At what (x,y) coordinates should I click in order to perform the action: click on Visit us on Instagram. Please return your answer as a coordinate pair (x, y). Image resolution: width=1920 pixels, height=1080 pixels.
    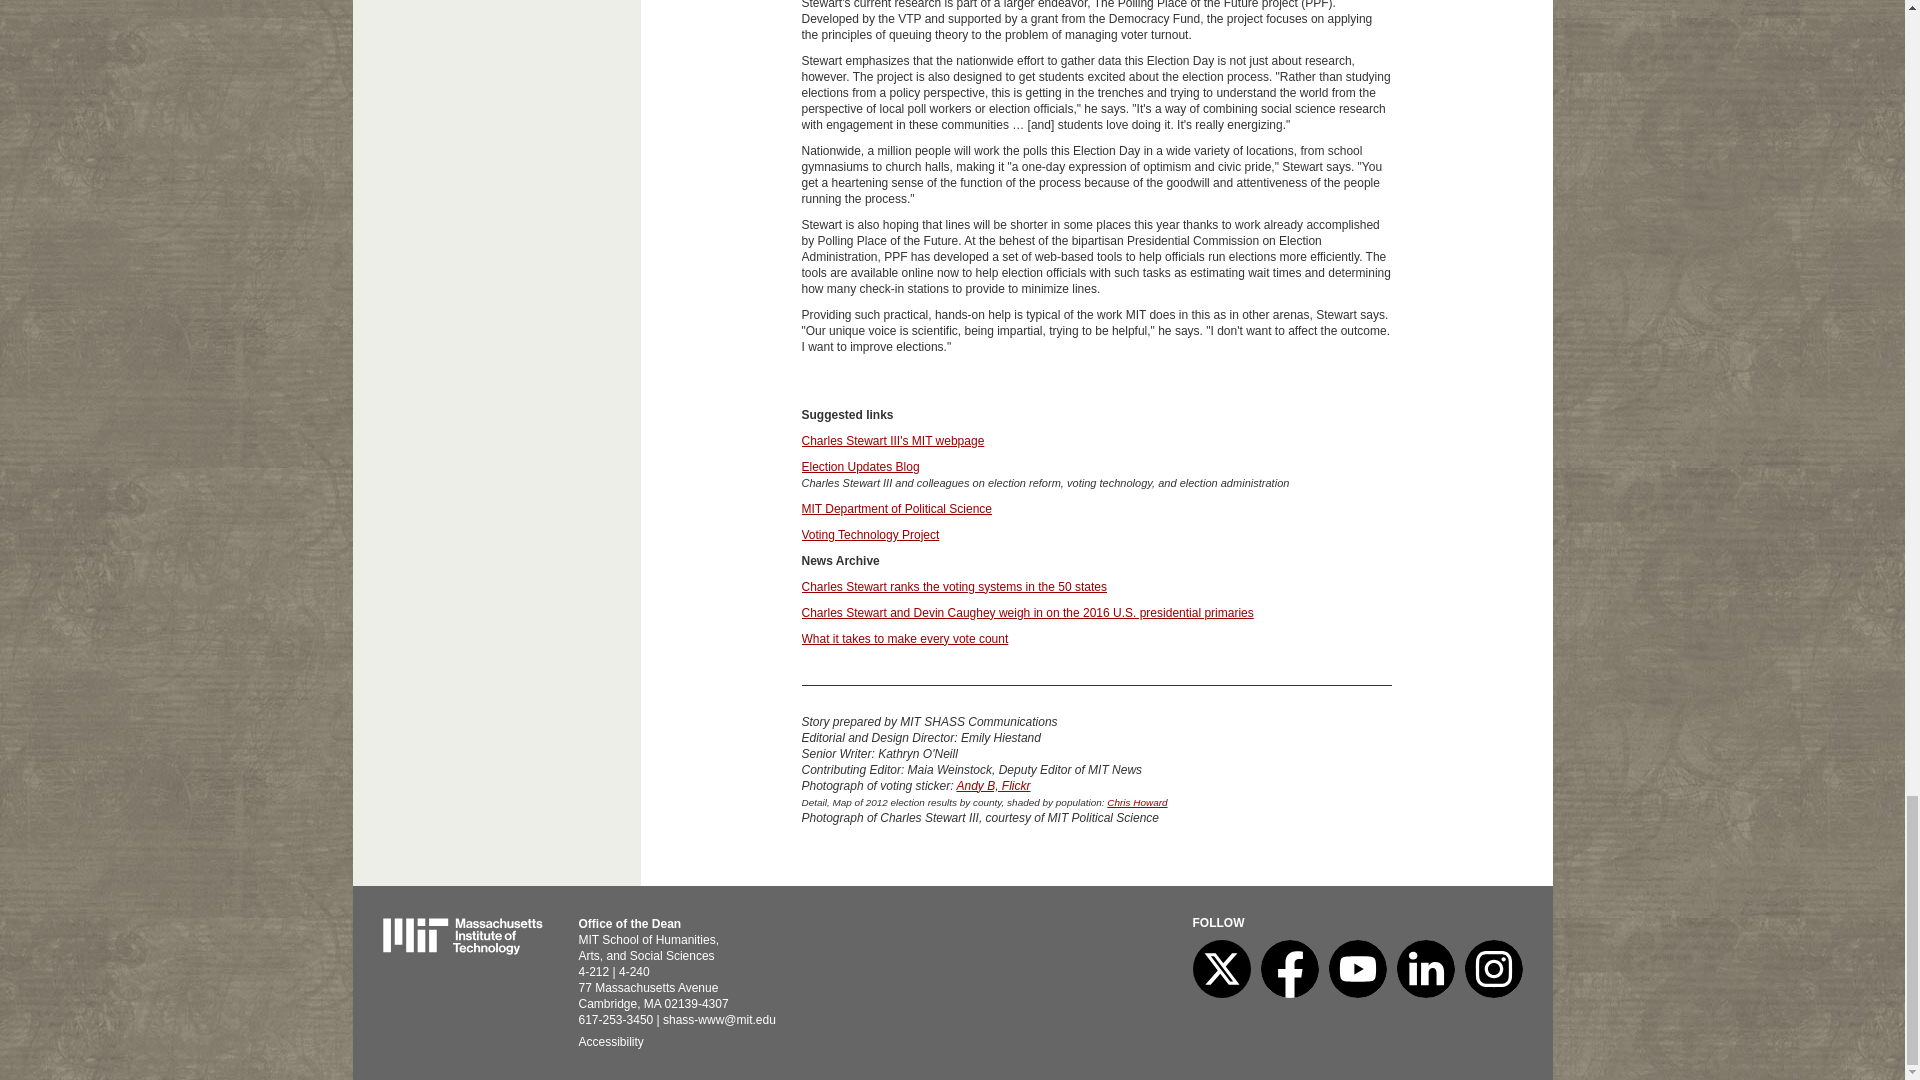
    Looking at the image, I should click on (1492, 994).